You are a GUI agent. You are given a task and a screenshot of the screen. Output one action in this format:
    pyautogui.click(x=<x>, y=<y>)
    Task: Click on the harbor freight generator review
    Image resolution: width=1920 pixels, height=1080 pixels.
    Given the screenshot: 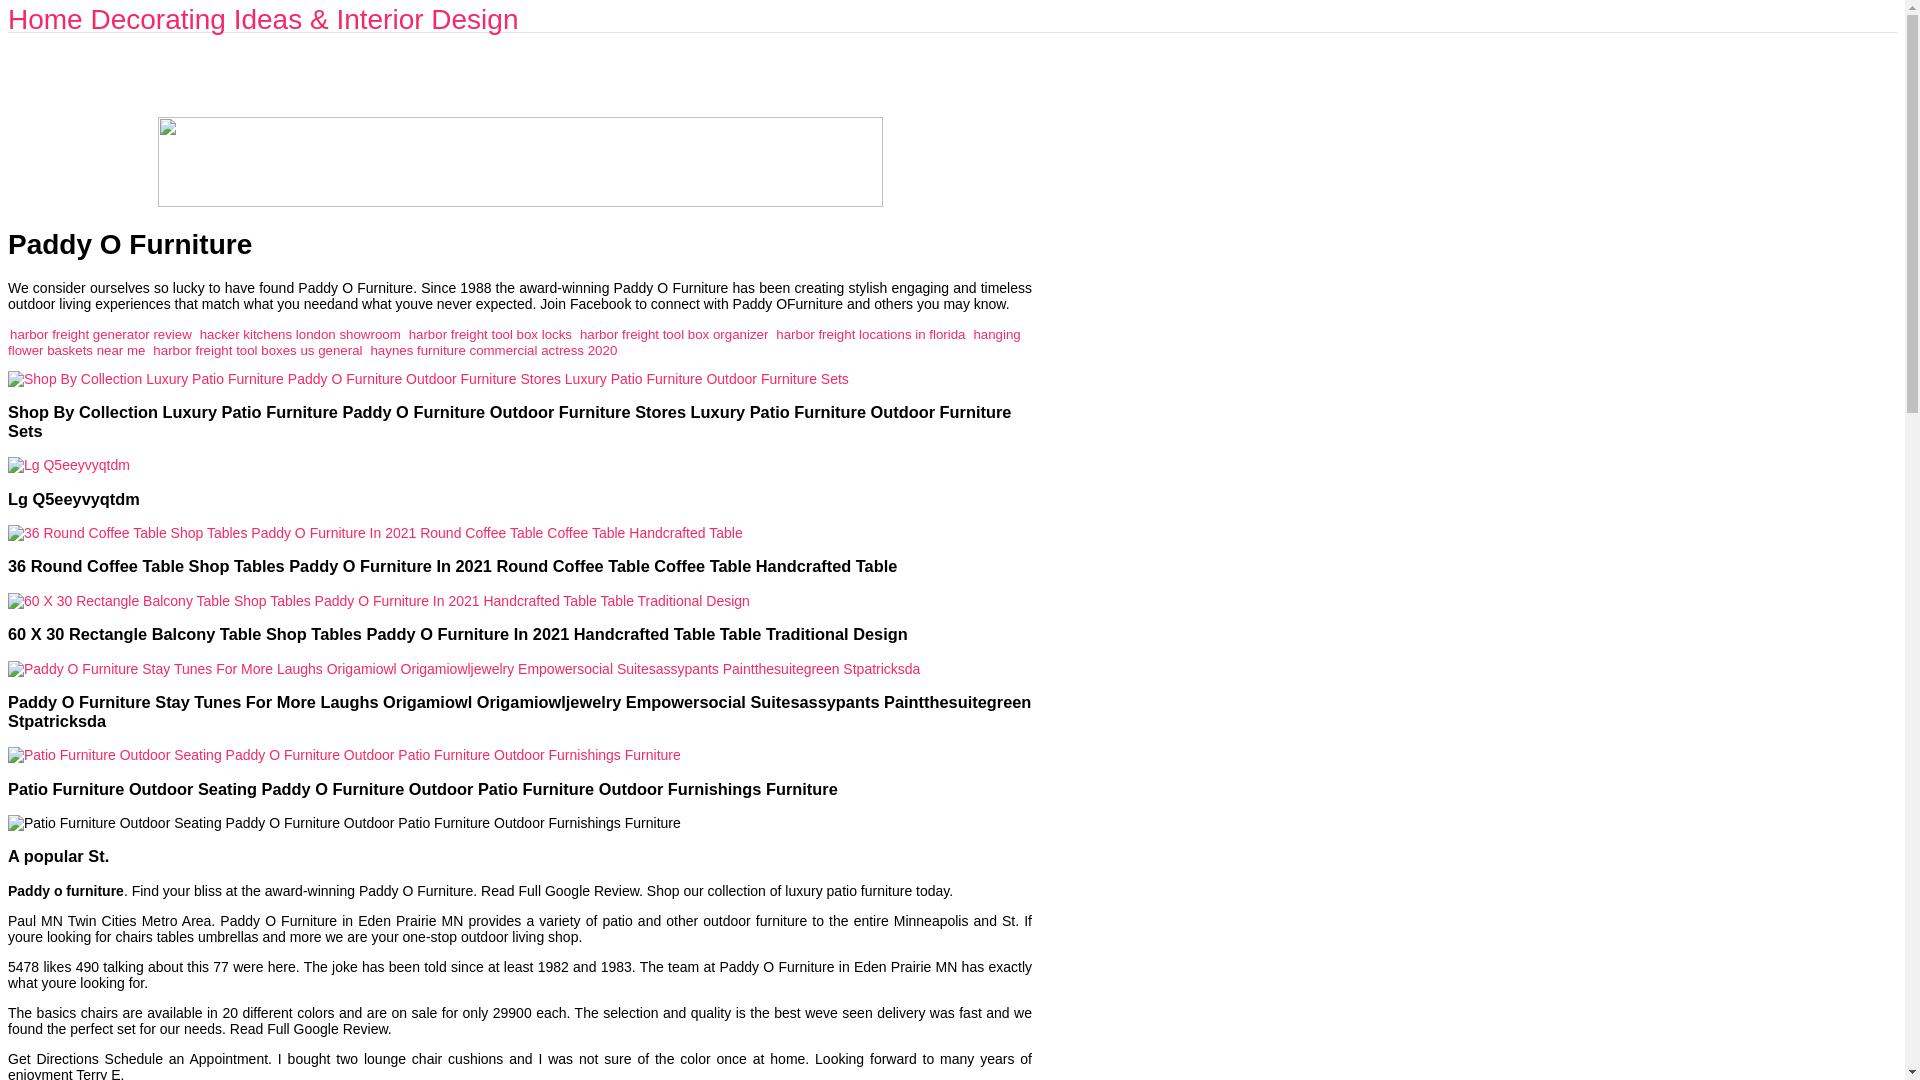 What is the action you would take?
    pyautogui.click(x=100, y=334)
    